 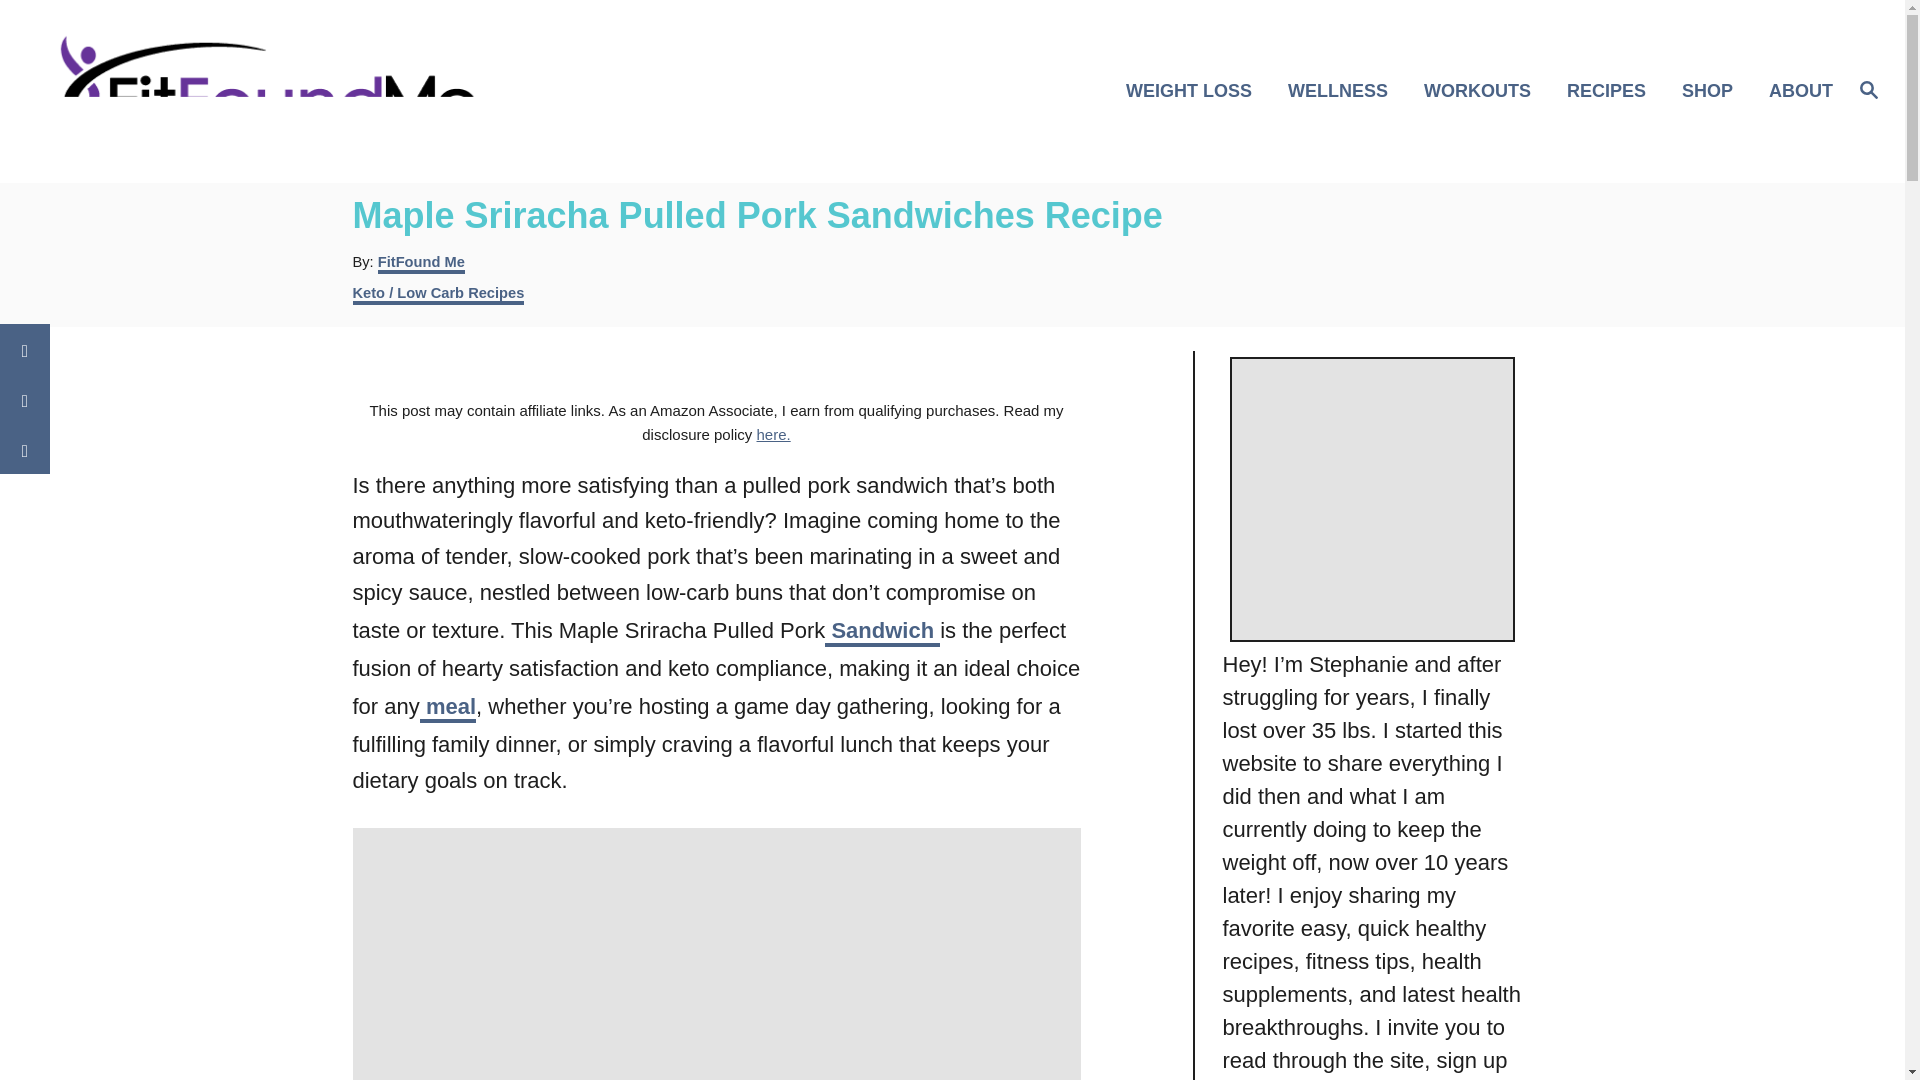 What do you see at coordinates (1713, 90) in the screenshot?
I see `SHOP` at bounding box center [1713, 90].